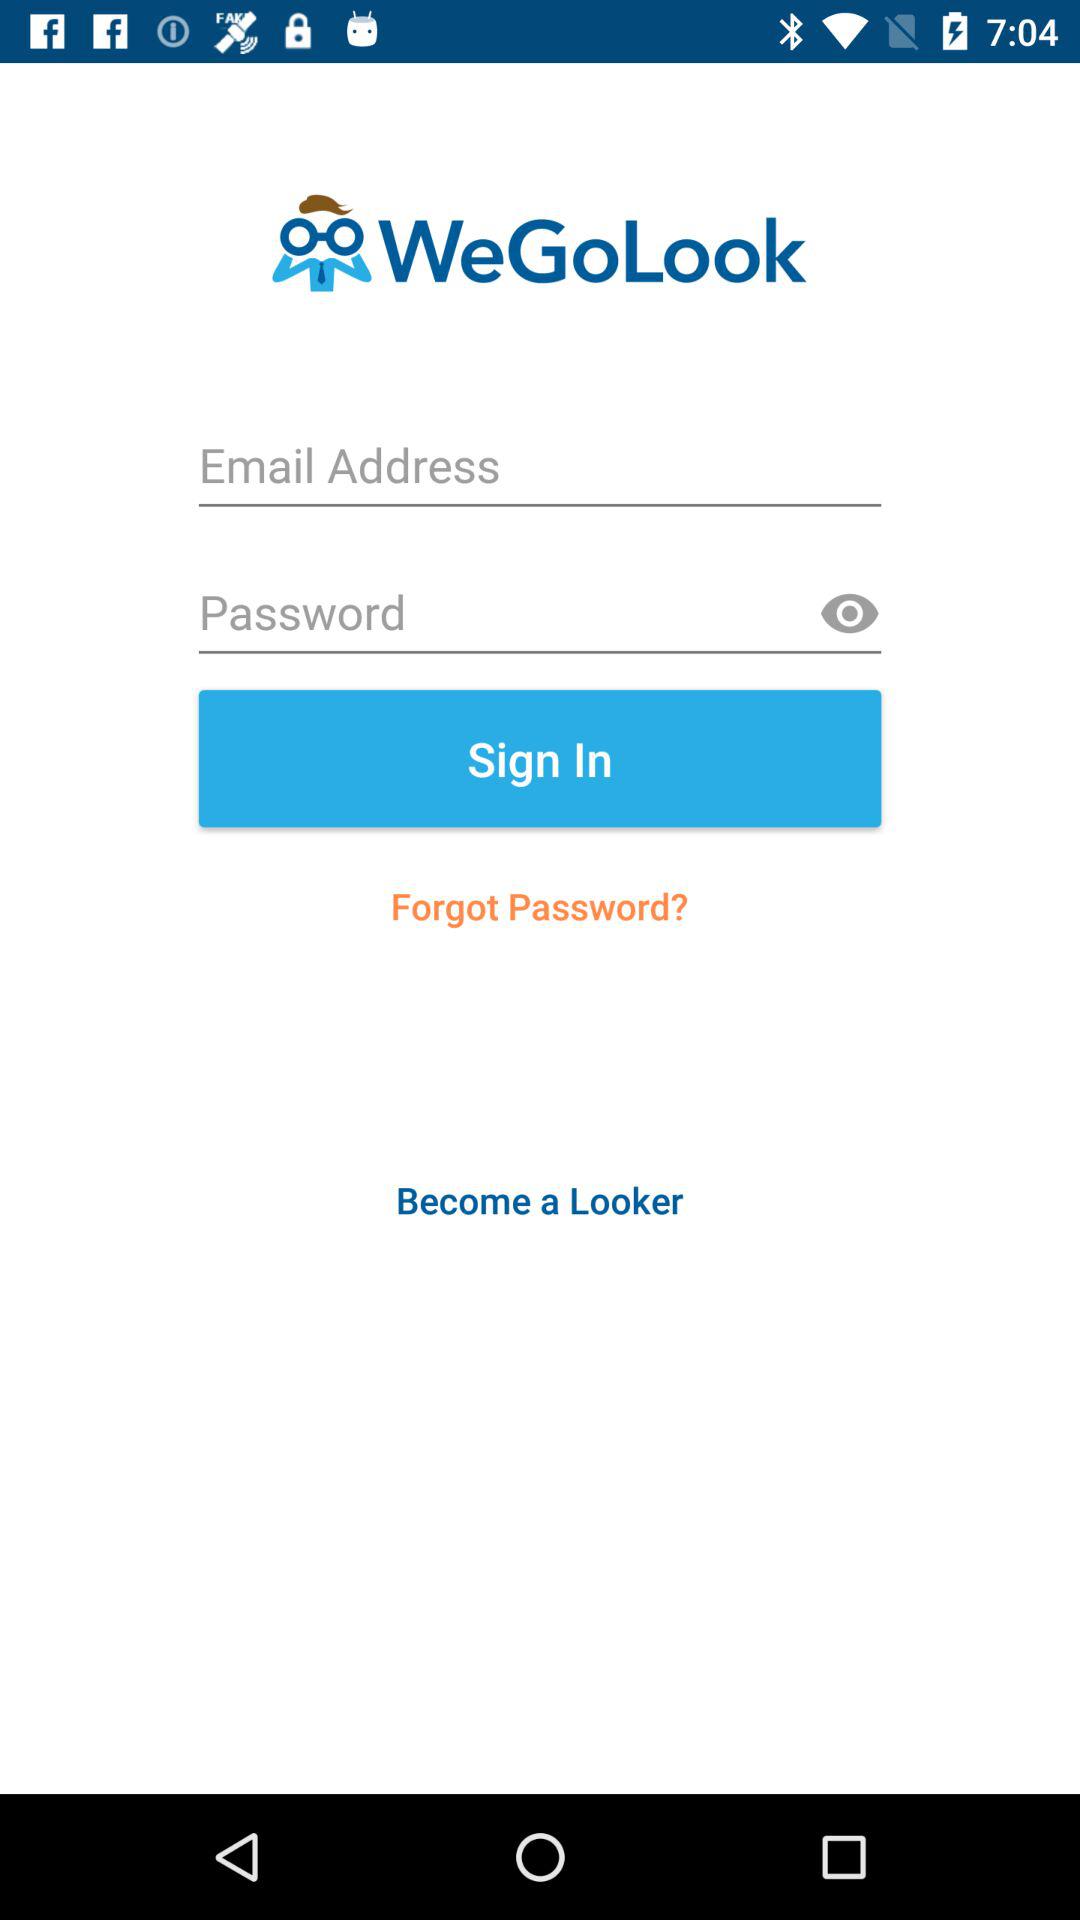 This screenshot has width=1080, height=1920. I want to click on jump to become a looker, so click(539, 1200).